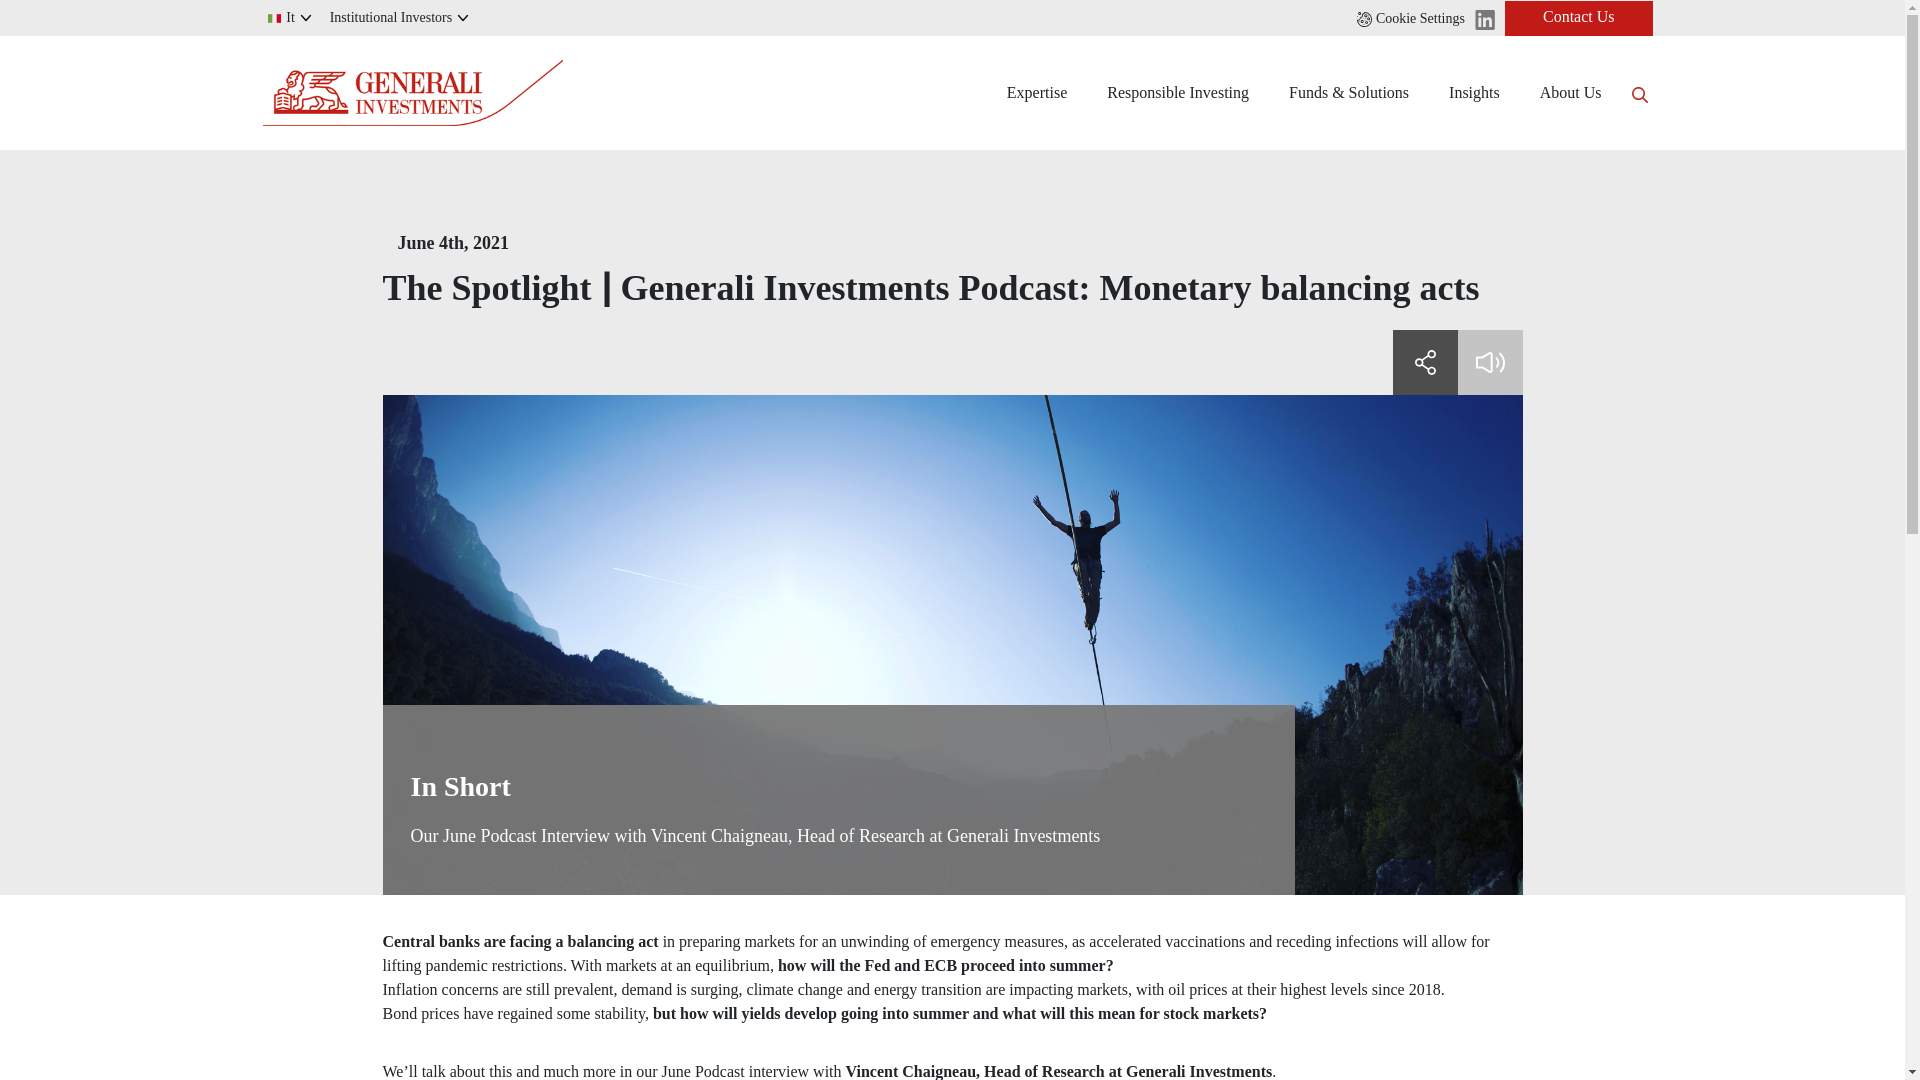 The image size is (1920, 1080). Describe the element at coordinates (1579, 17) in the screenshot. I see `Contact Us` at that location.